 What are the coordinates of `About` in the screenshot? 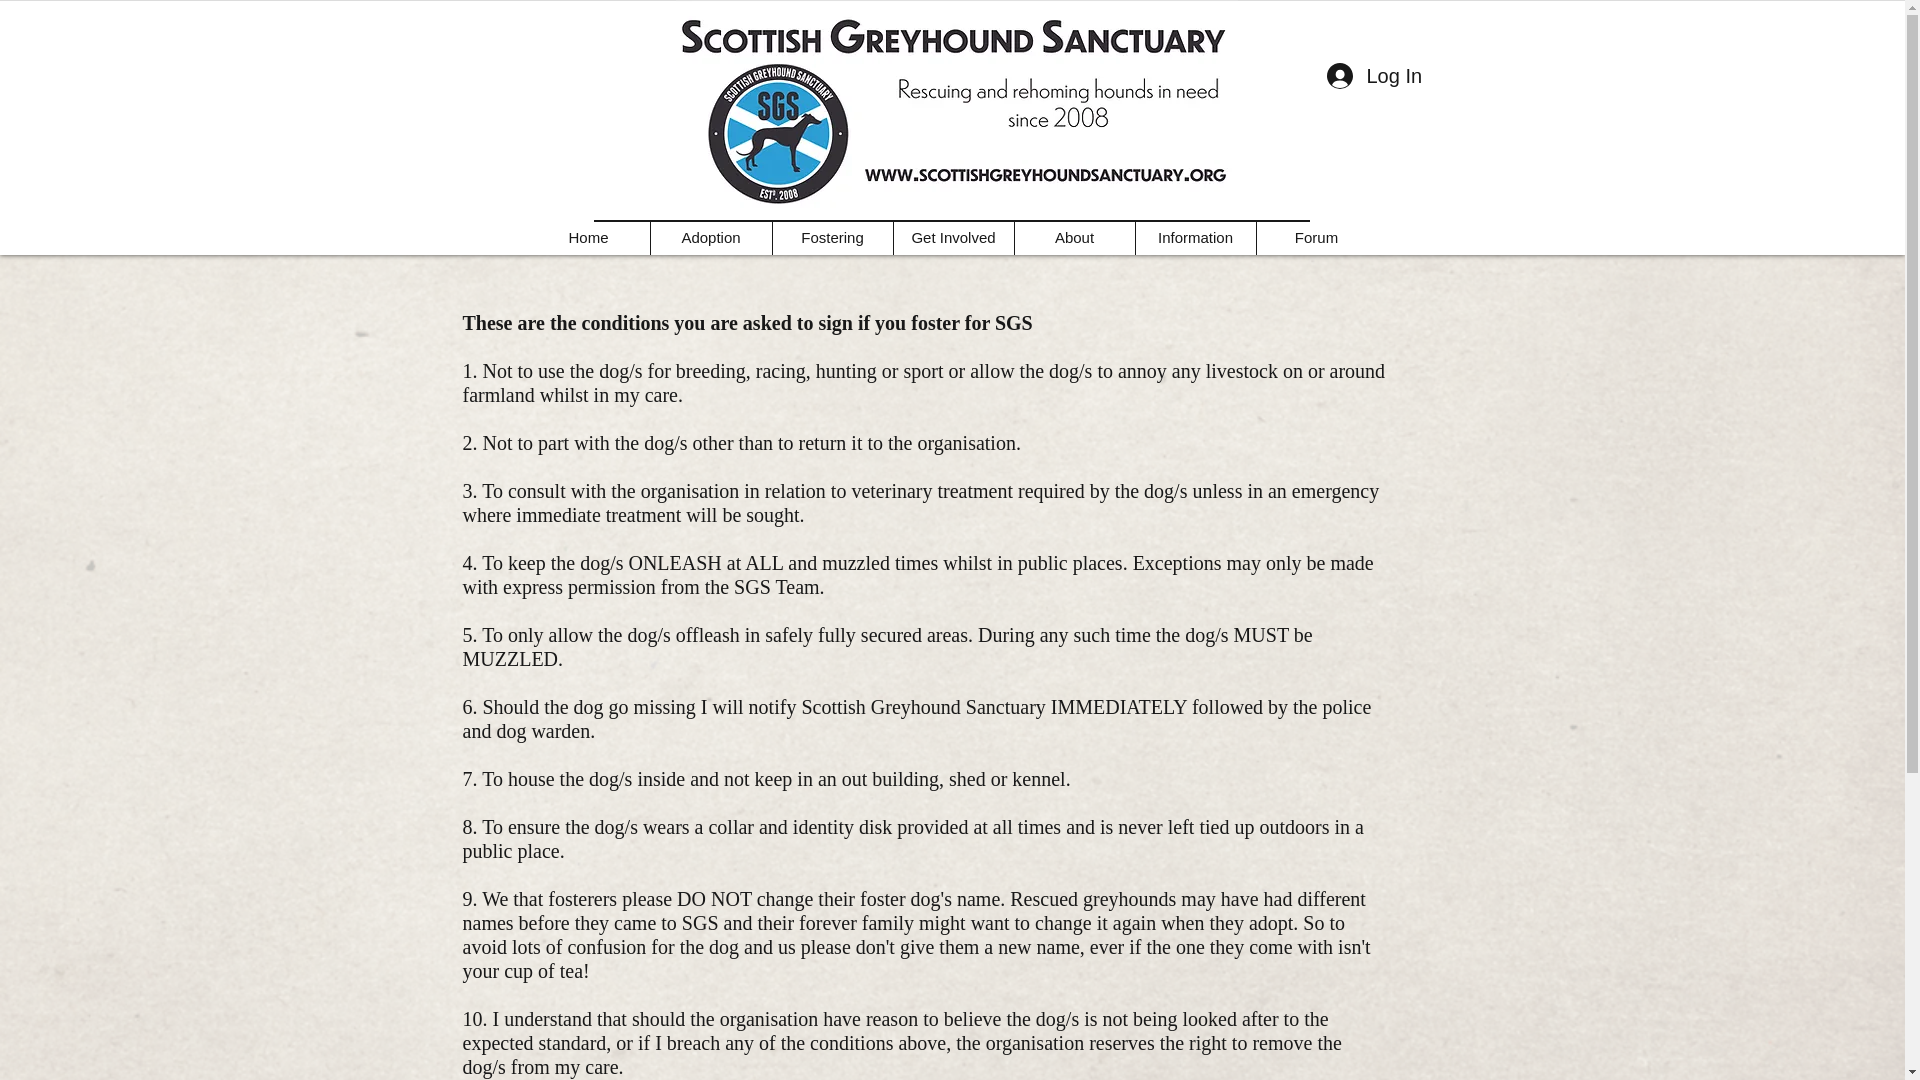 It's located at (1074, 237).